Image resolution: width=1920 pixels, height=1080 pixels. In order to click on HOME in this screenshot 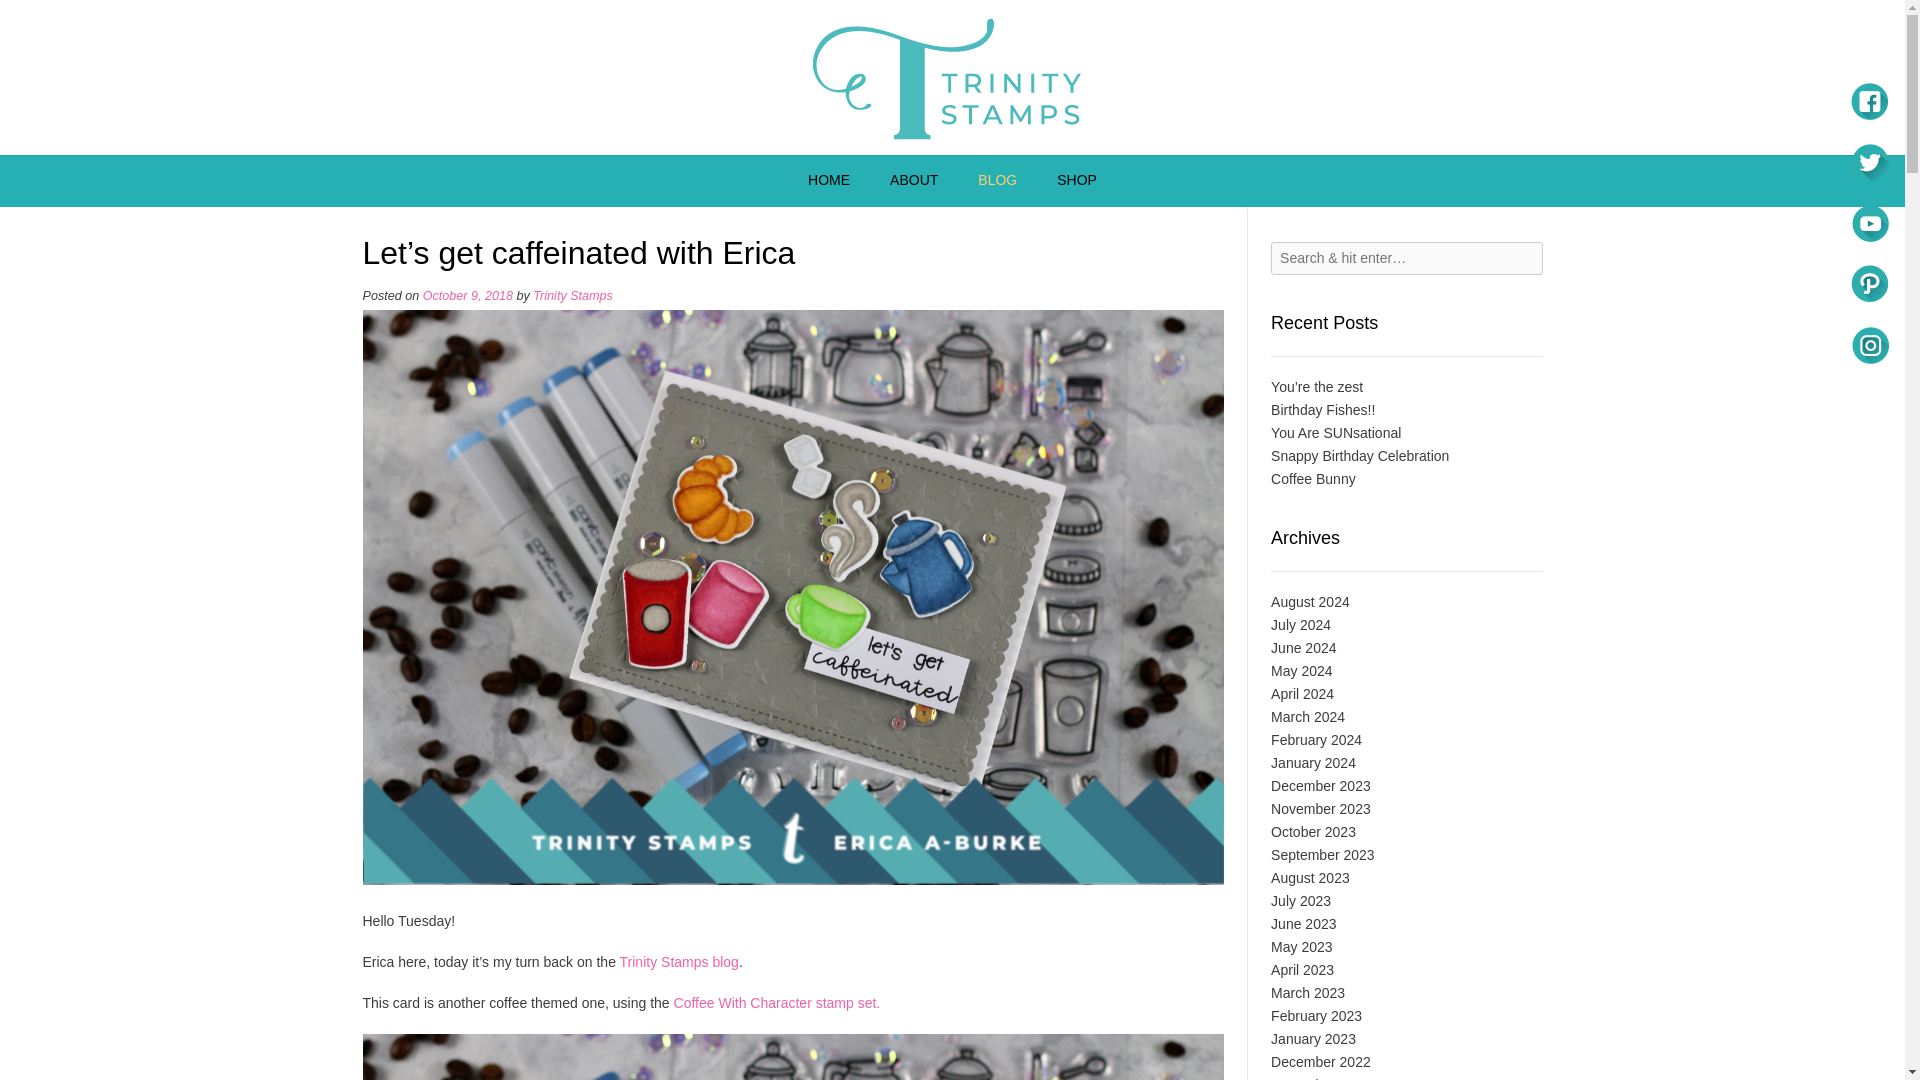, I will do `click(828, 181)`.